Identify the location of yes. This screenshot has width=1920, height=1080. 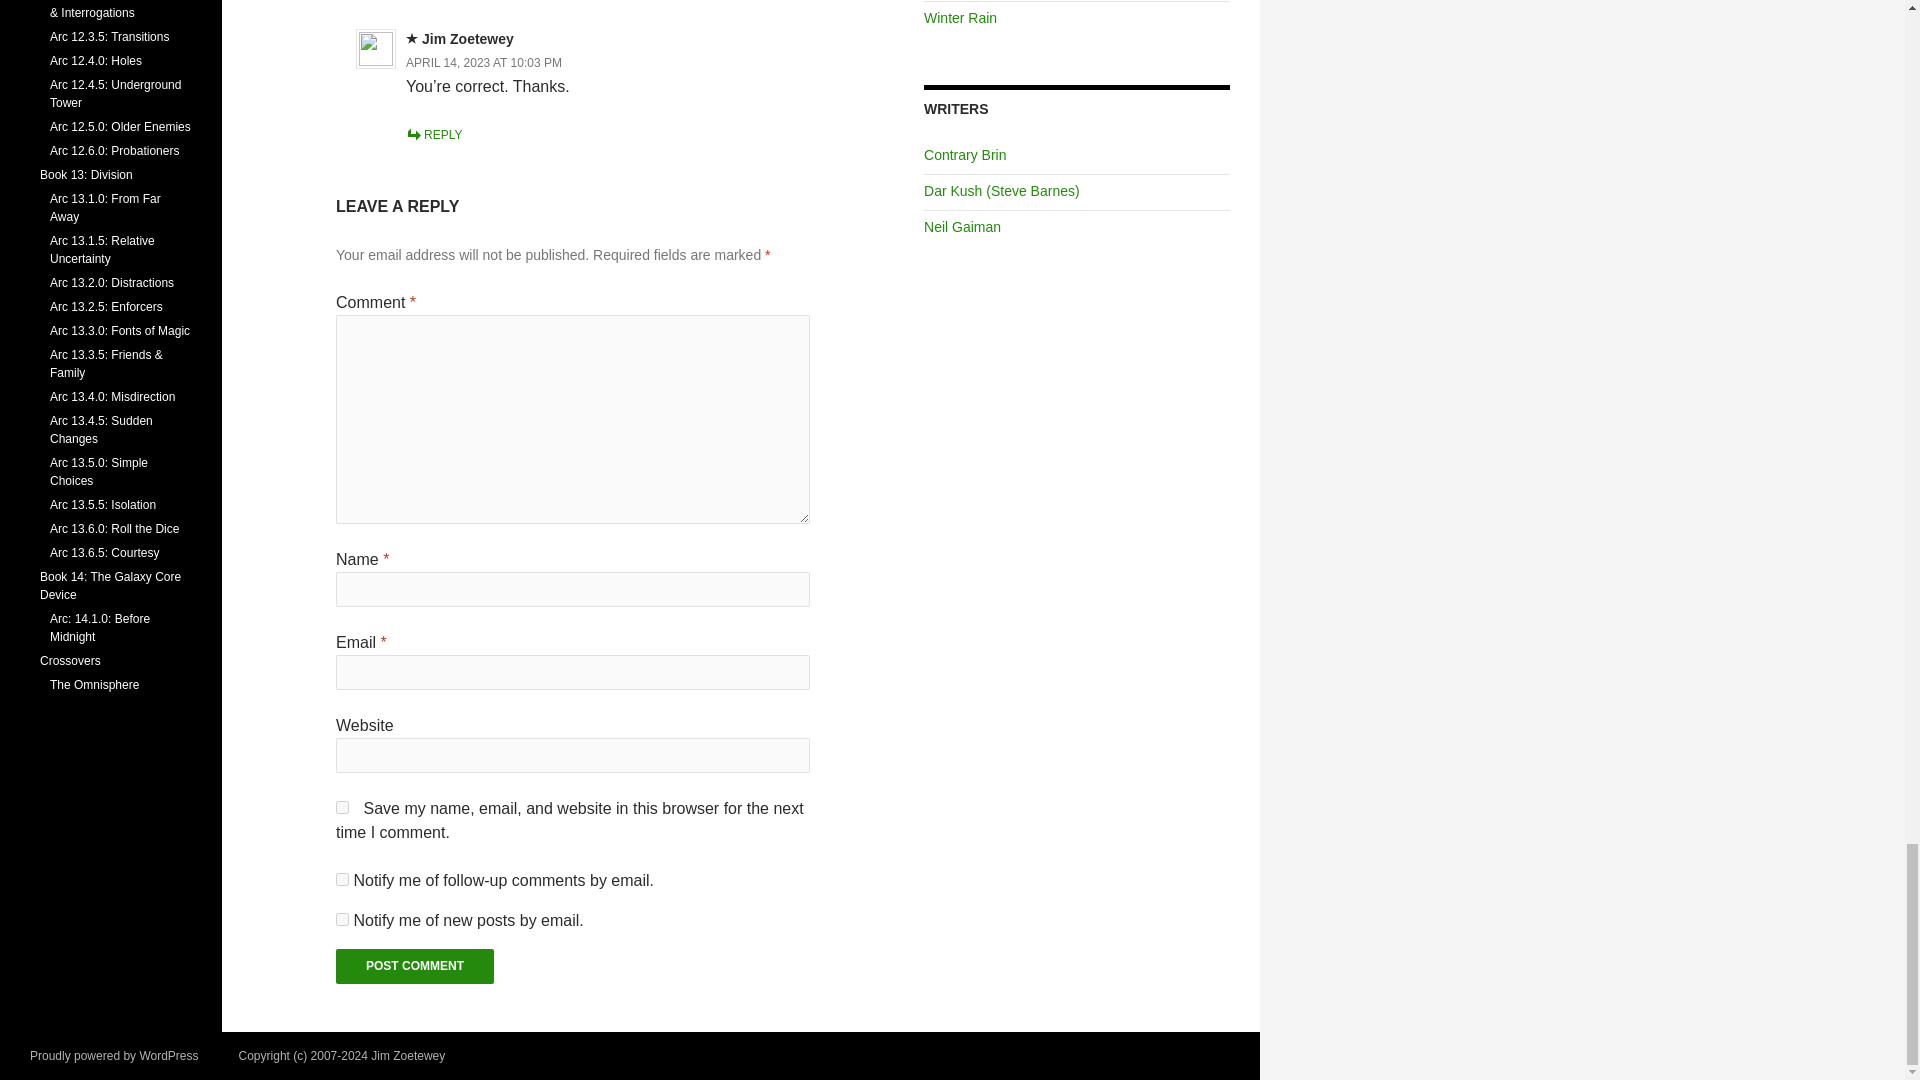
(342, 808).